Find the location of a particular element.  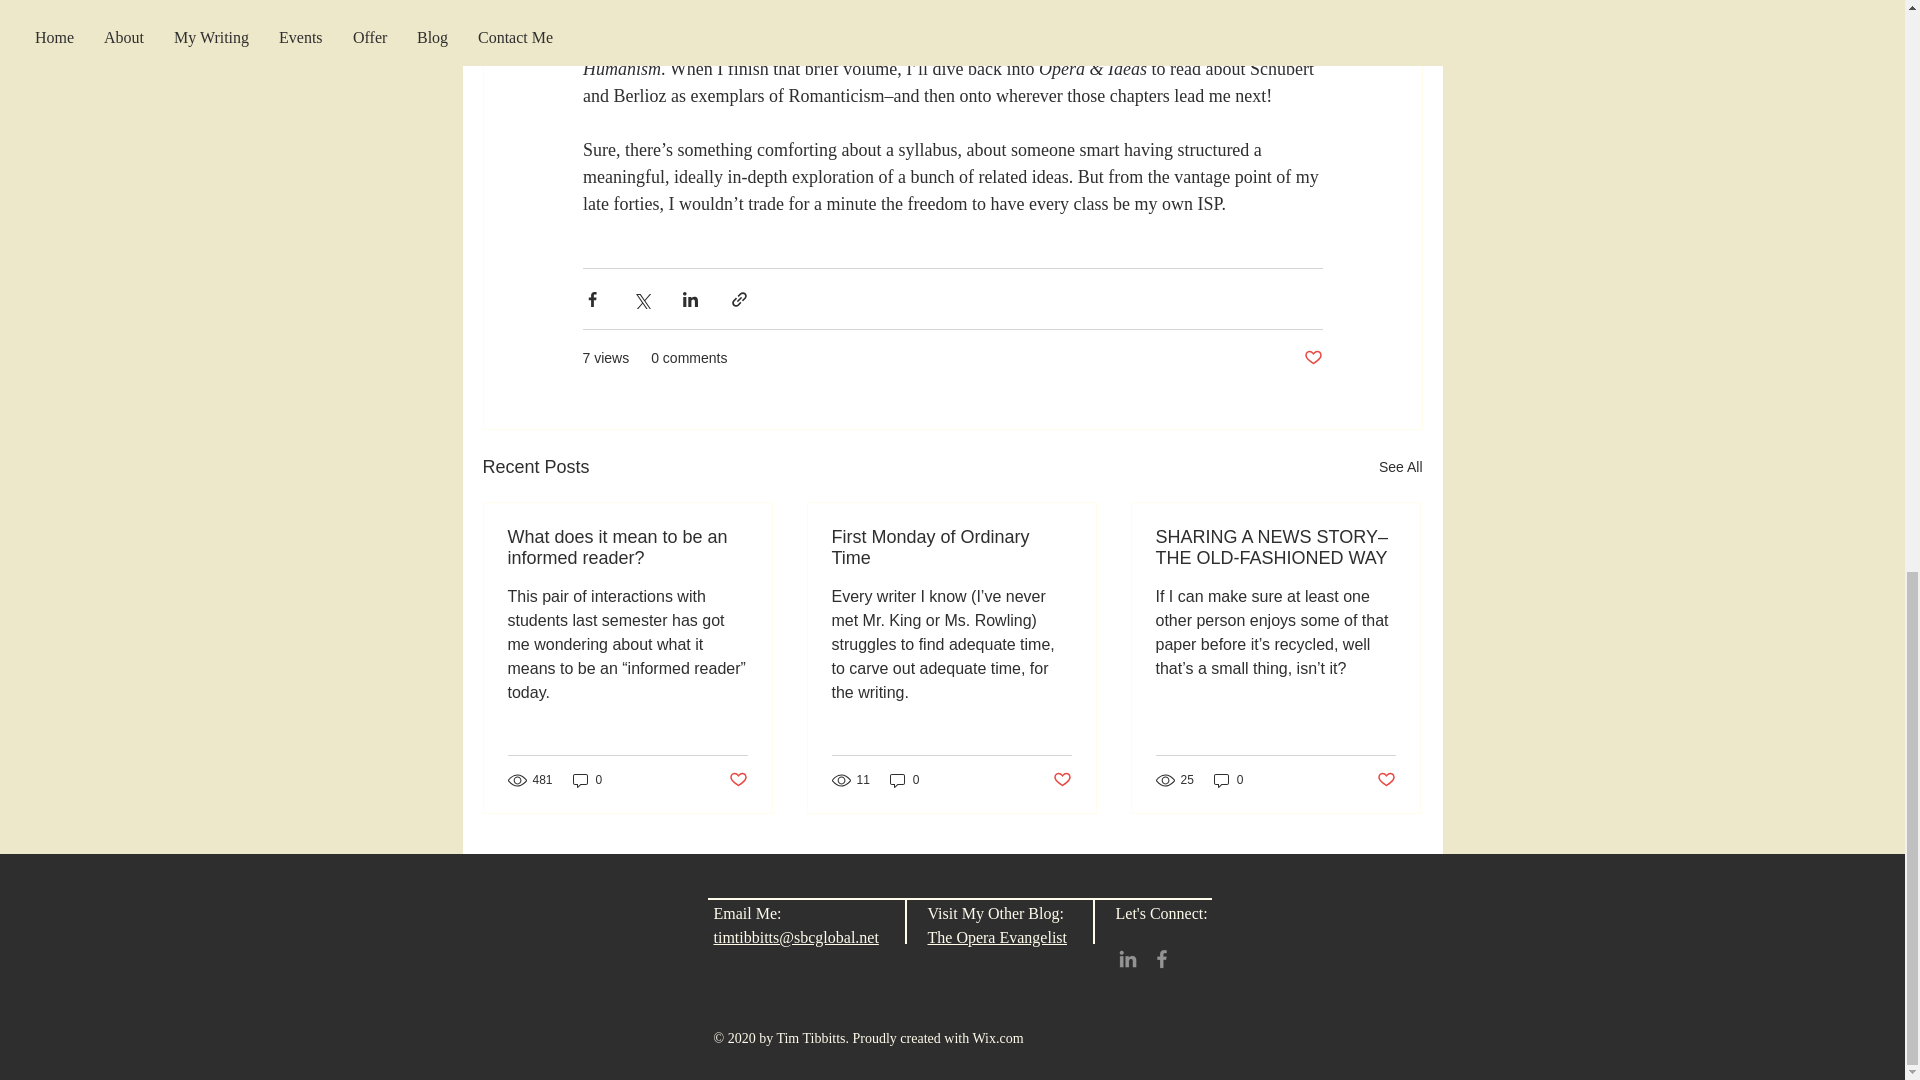

The Opera Evangelist is located at coordinates (997, 937).